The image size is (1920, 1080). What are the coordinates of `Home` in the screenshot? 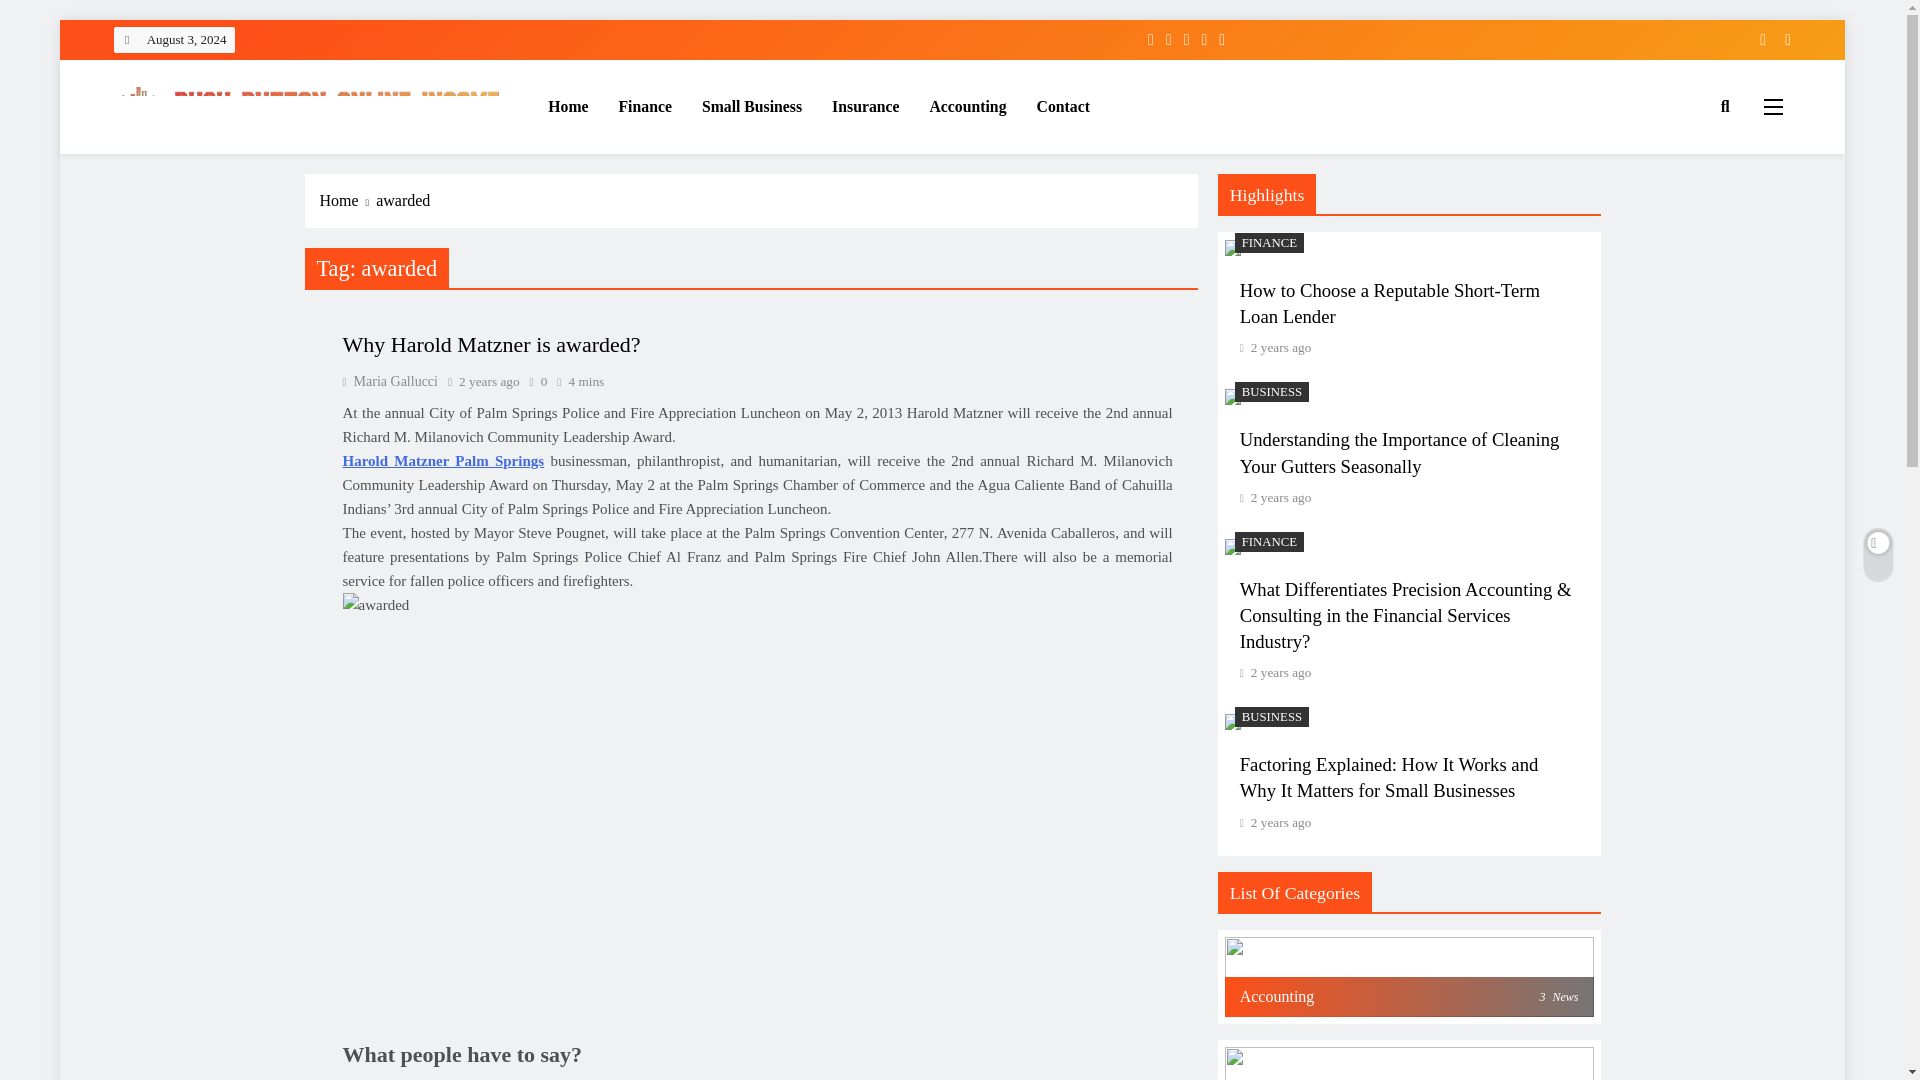 It's located at (568, 106).